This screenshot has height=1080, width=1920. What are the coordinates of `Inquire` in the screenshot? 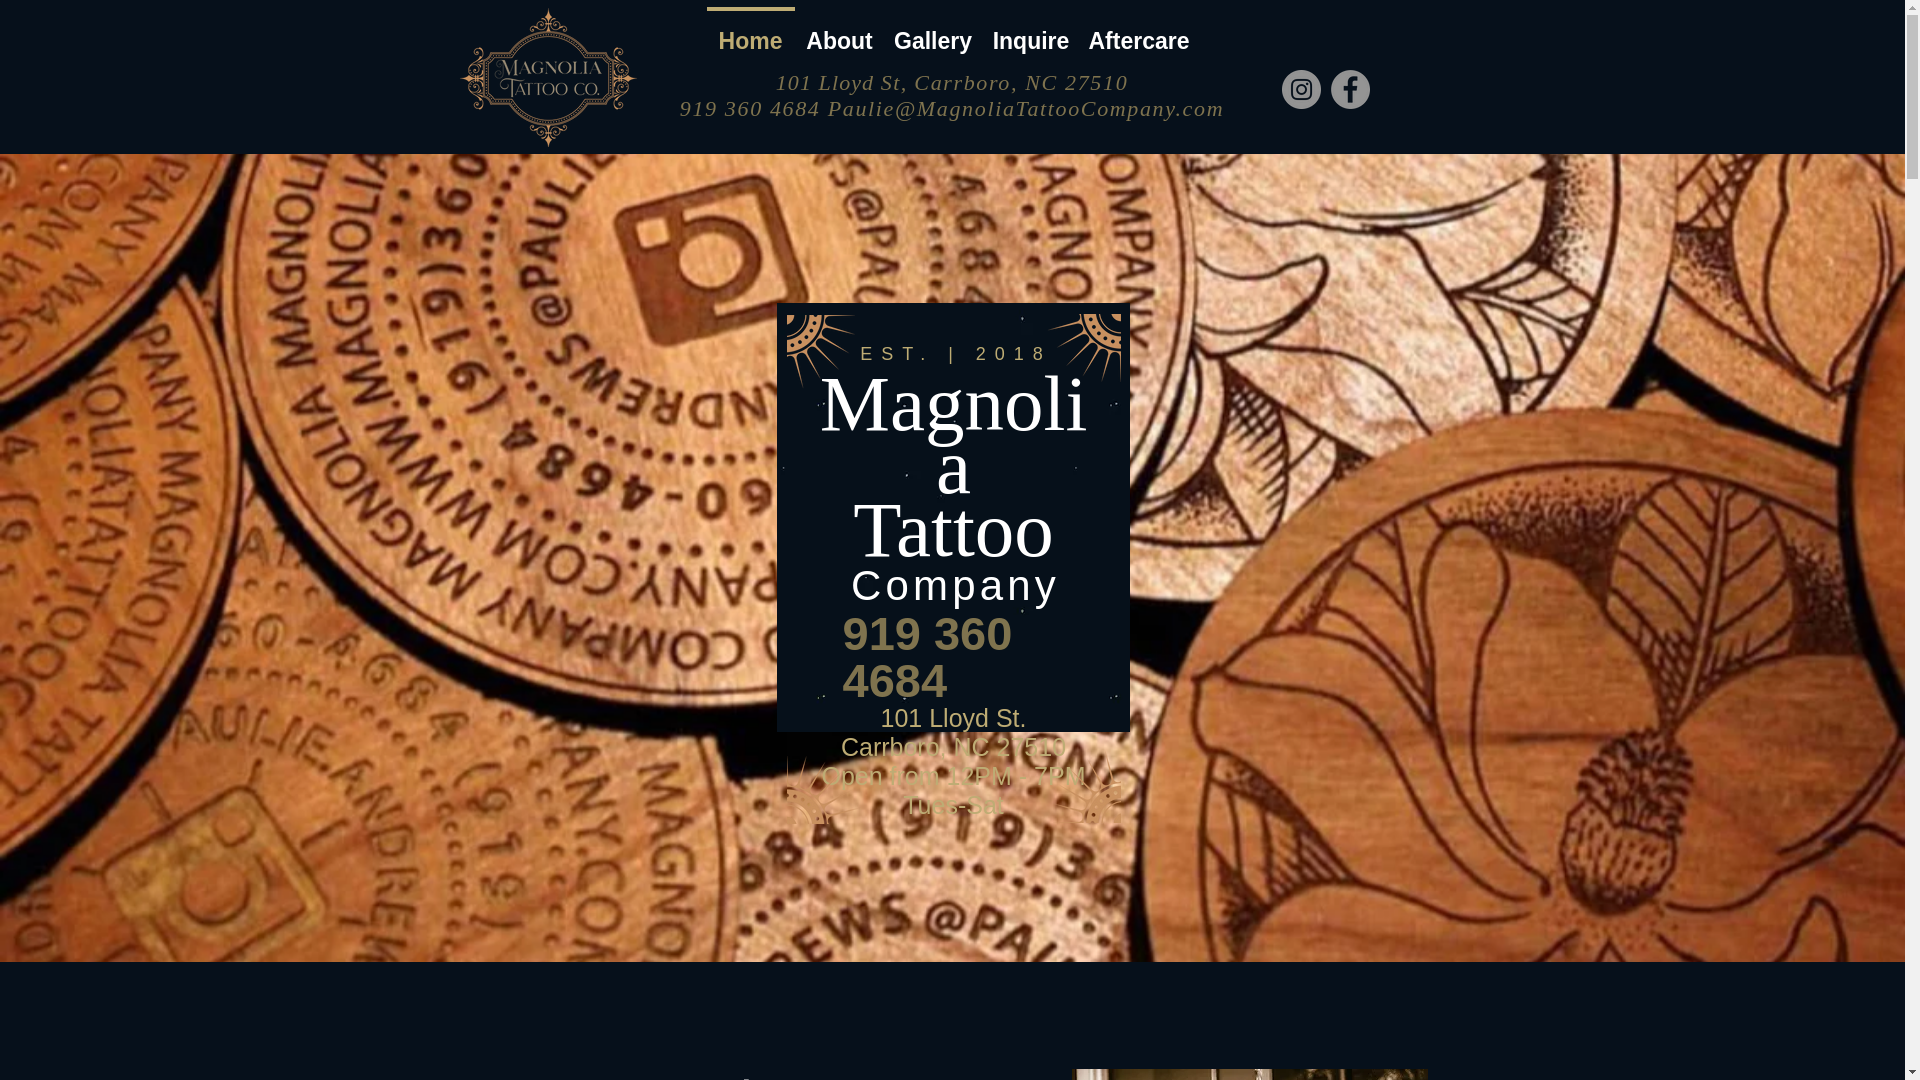 It's located at (1030, 32).